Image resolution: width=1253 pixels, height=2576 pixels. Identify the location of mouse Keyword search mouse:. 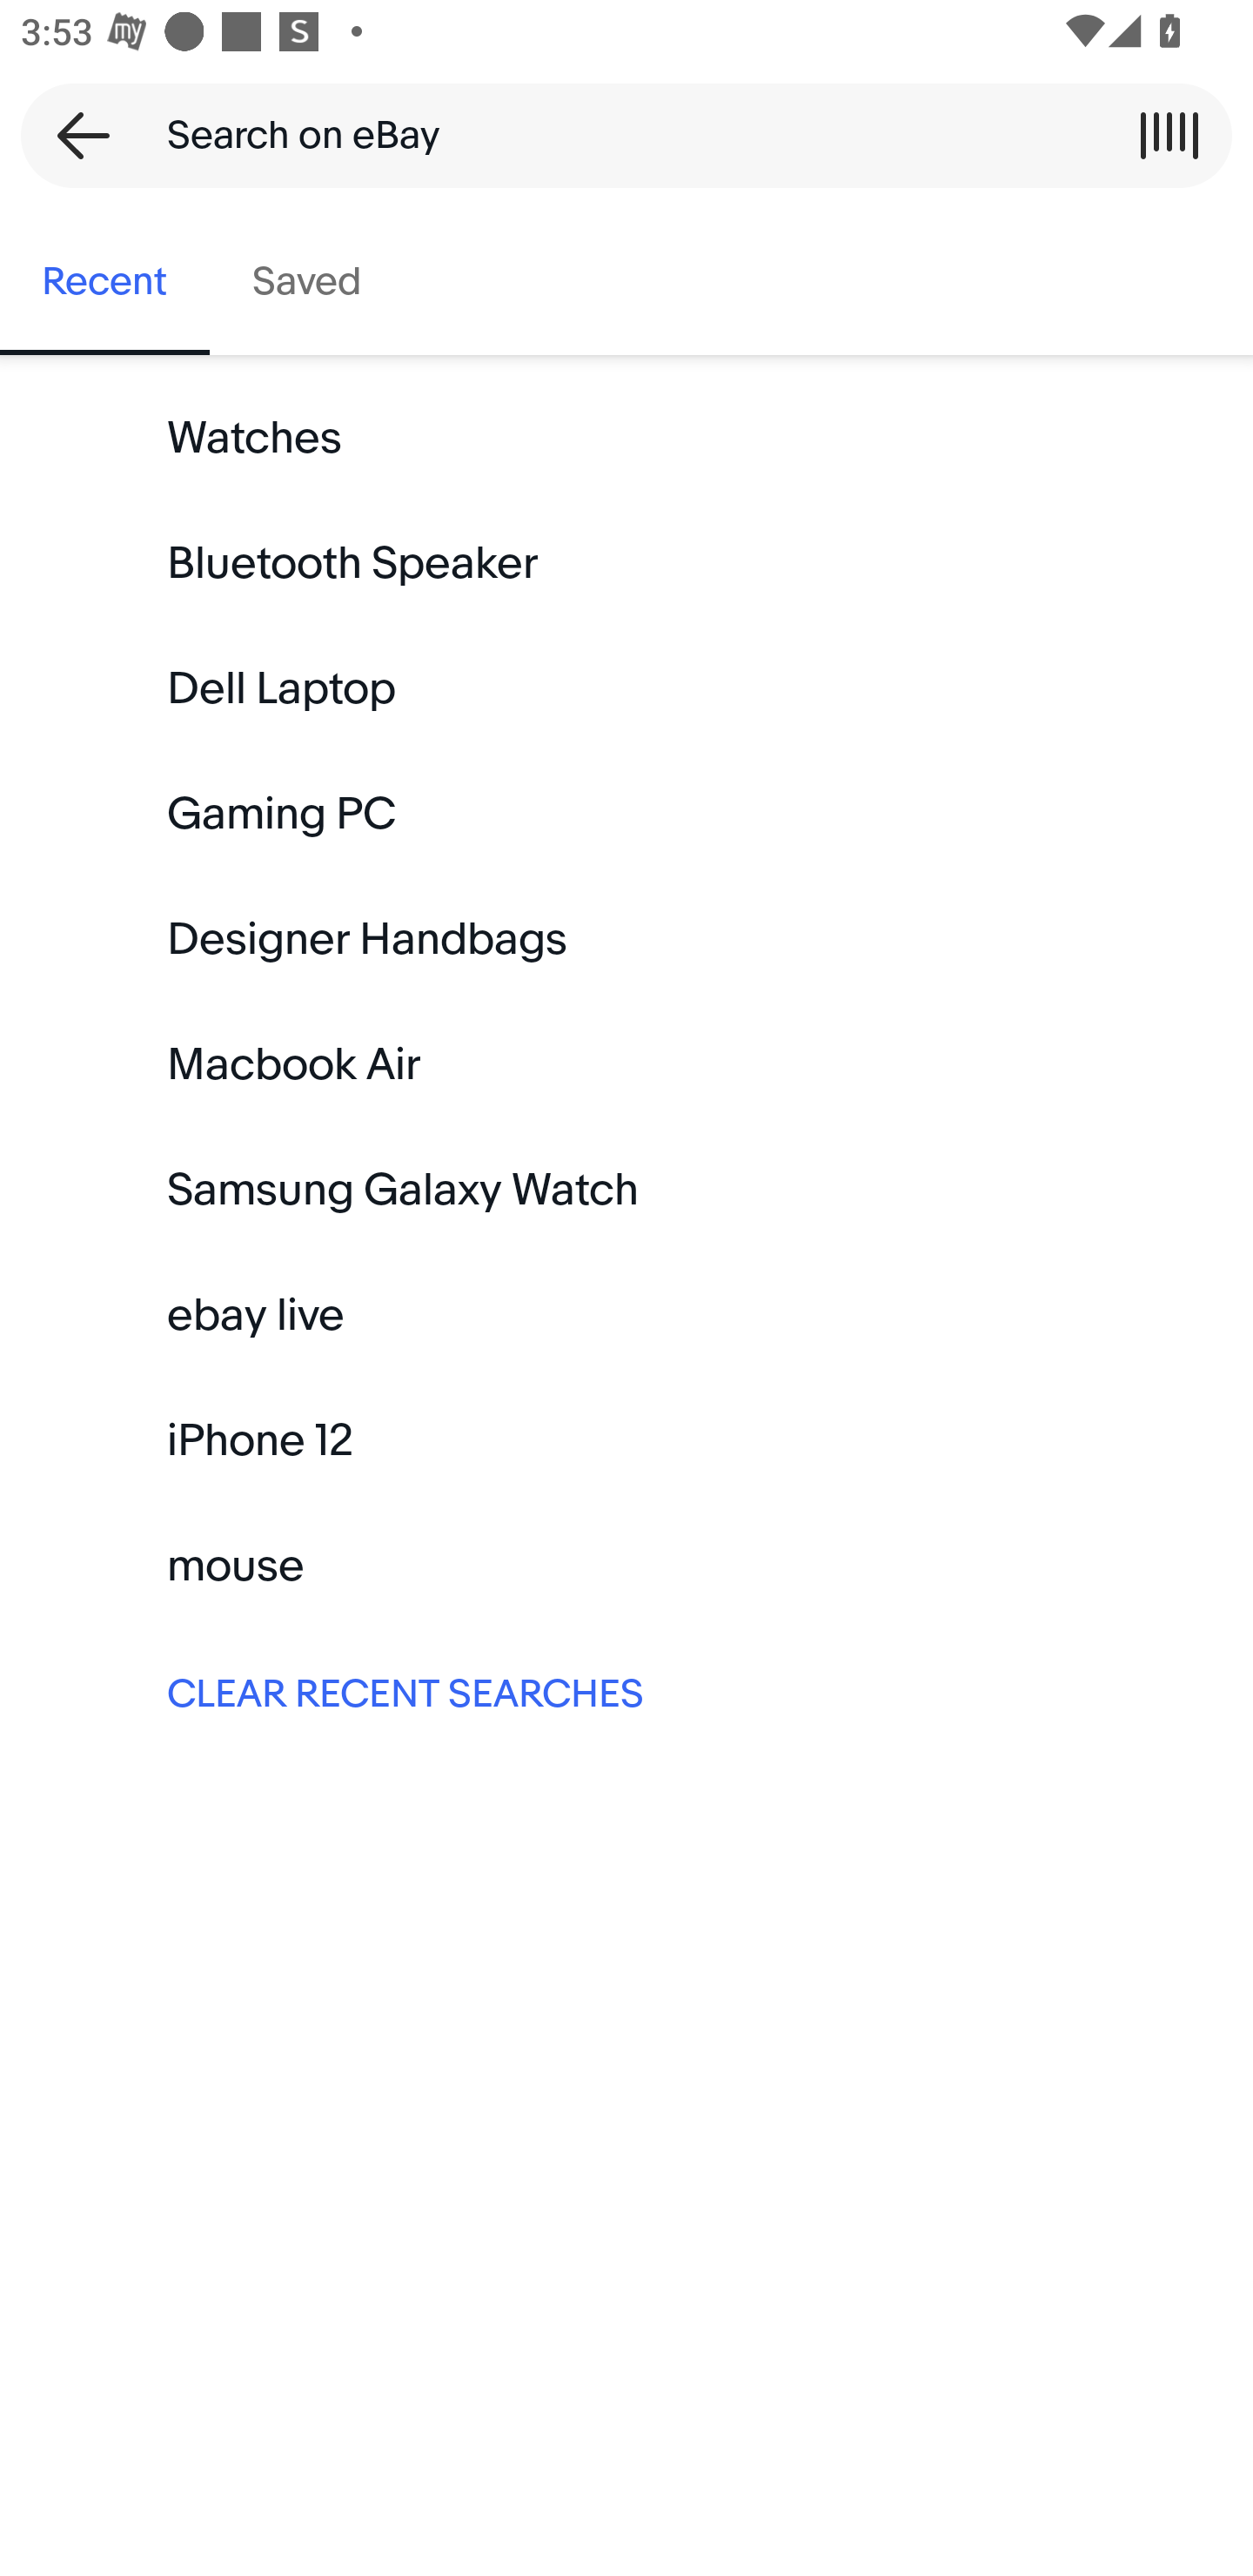
(626, 1566).